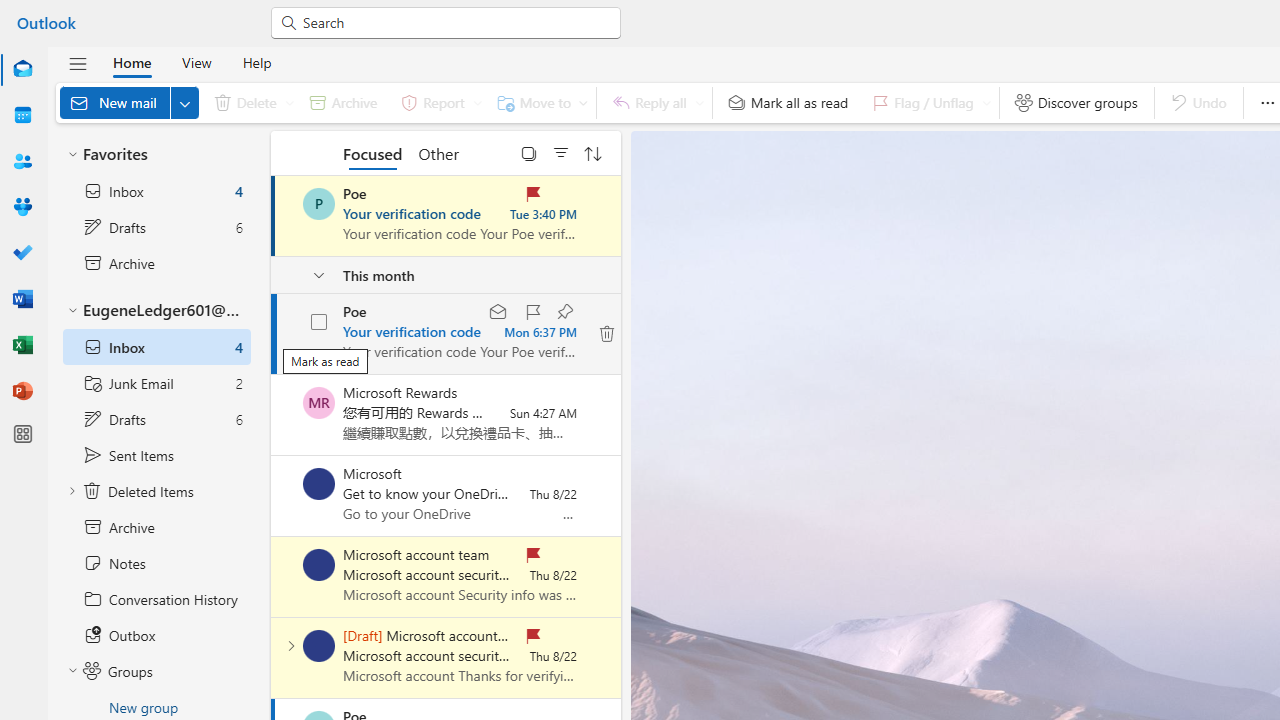 The height and width of the screenshot is (720, 1280). I want to click on Calendar, so click(22, 115).